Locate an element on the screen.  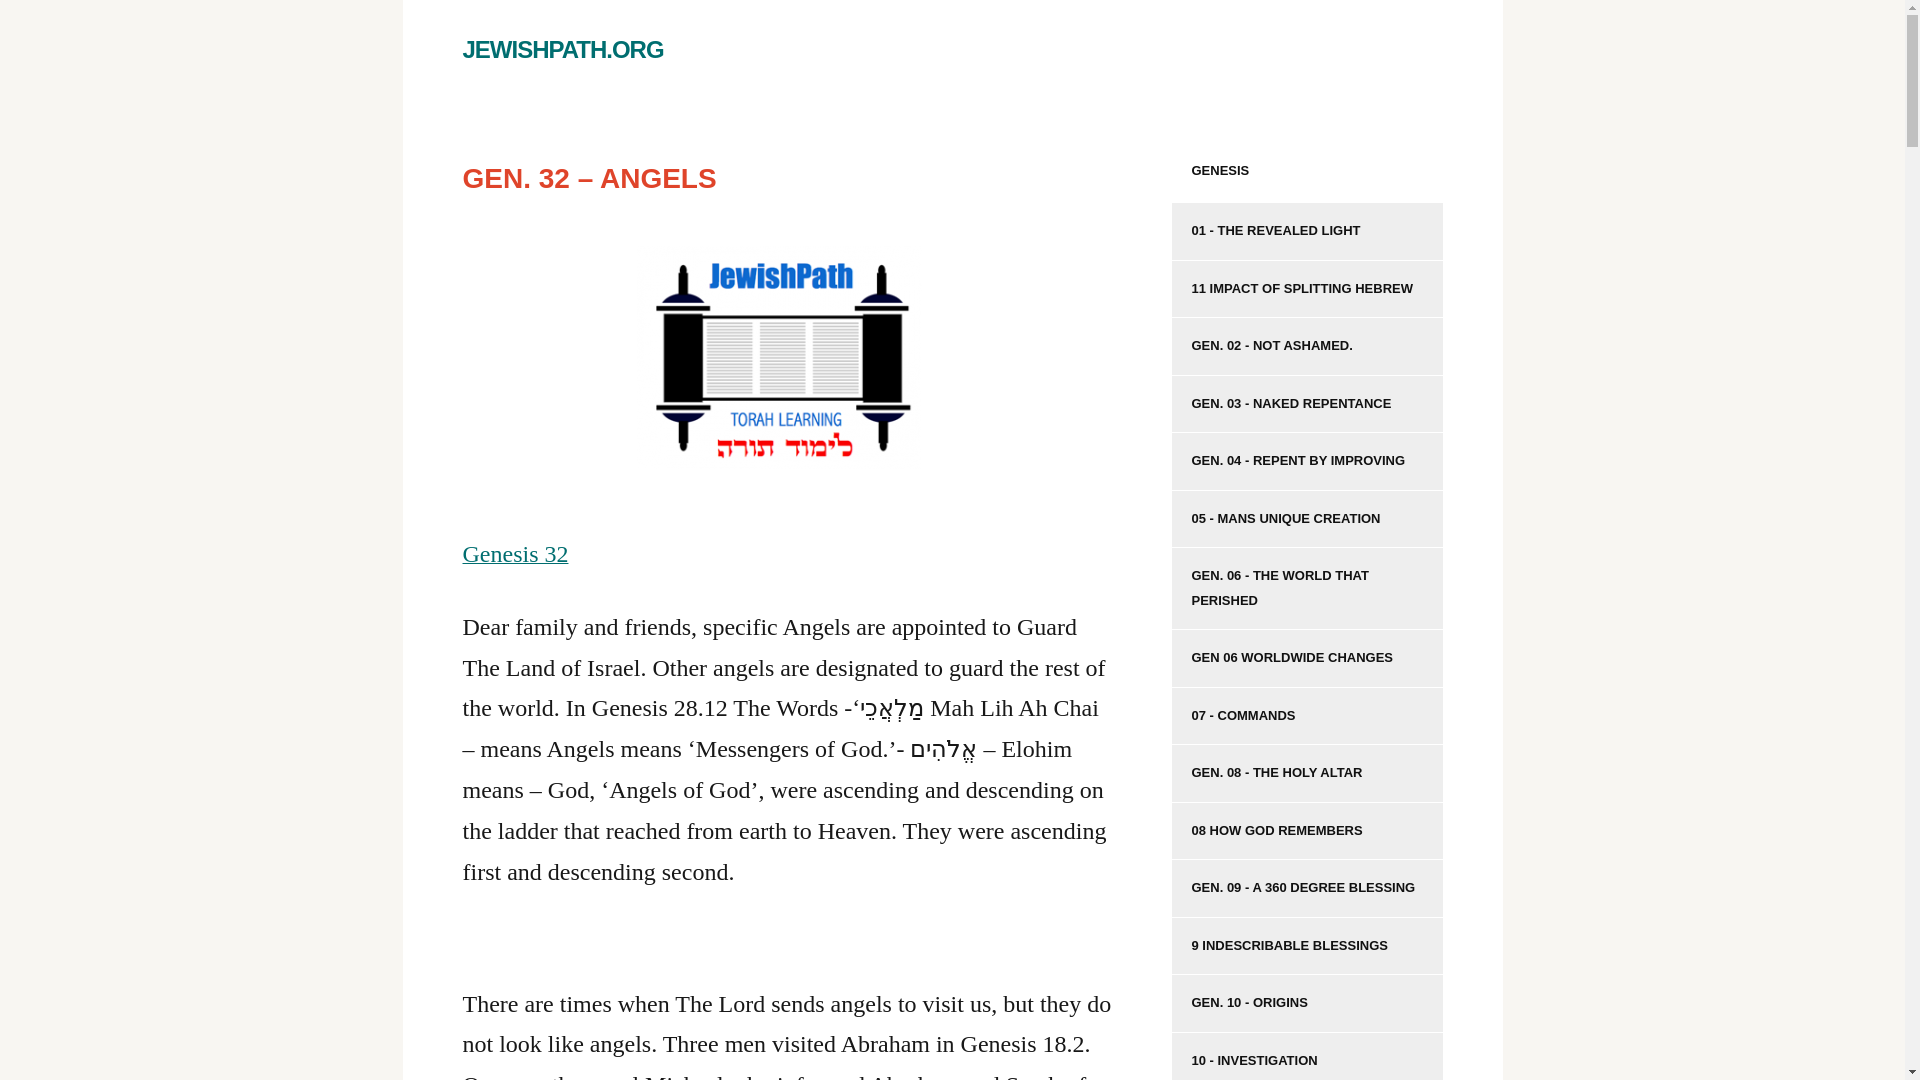
GENESIS is located at coordinates (1307, 170).